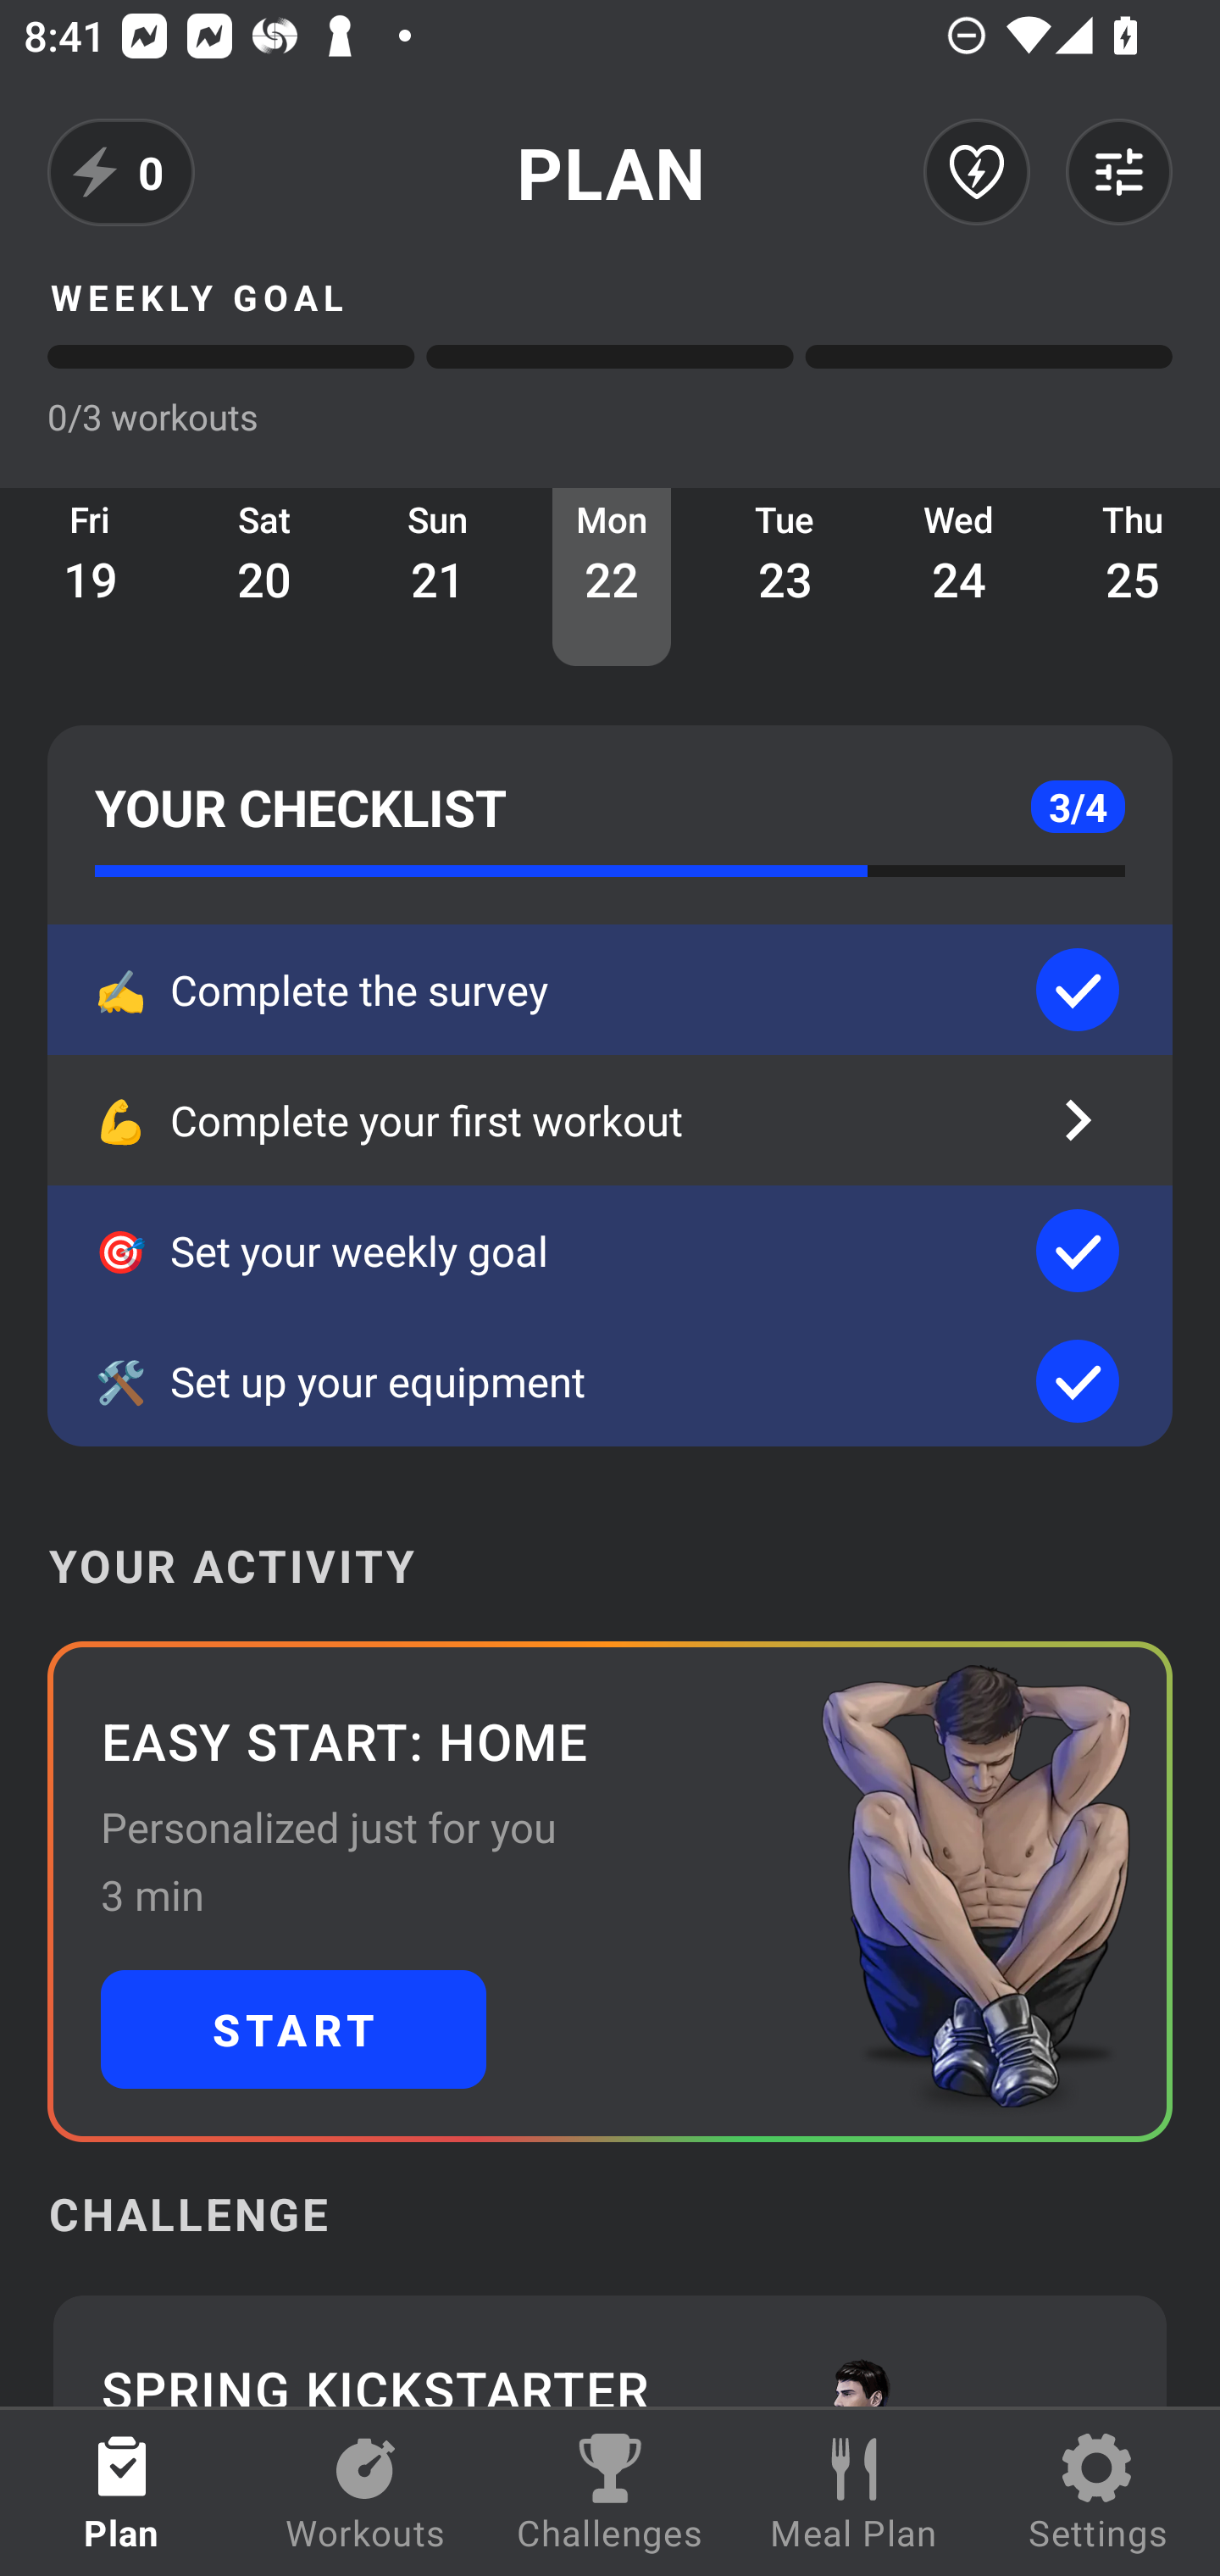 The image size is (1220, 2576). I want to click on  Challenges , so click(610, 2493).